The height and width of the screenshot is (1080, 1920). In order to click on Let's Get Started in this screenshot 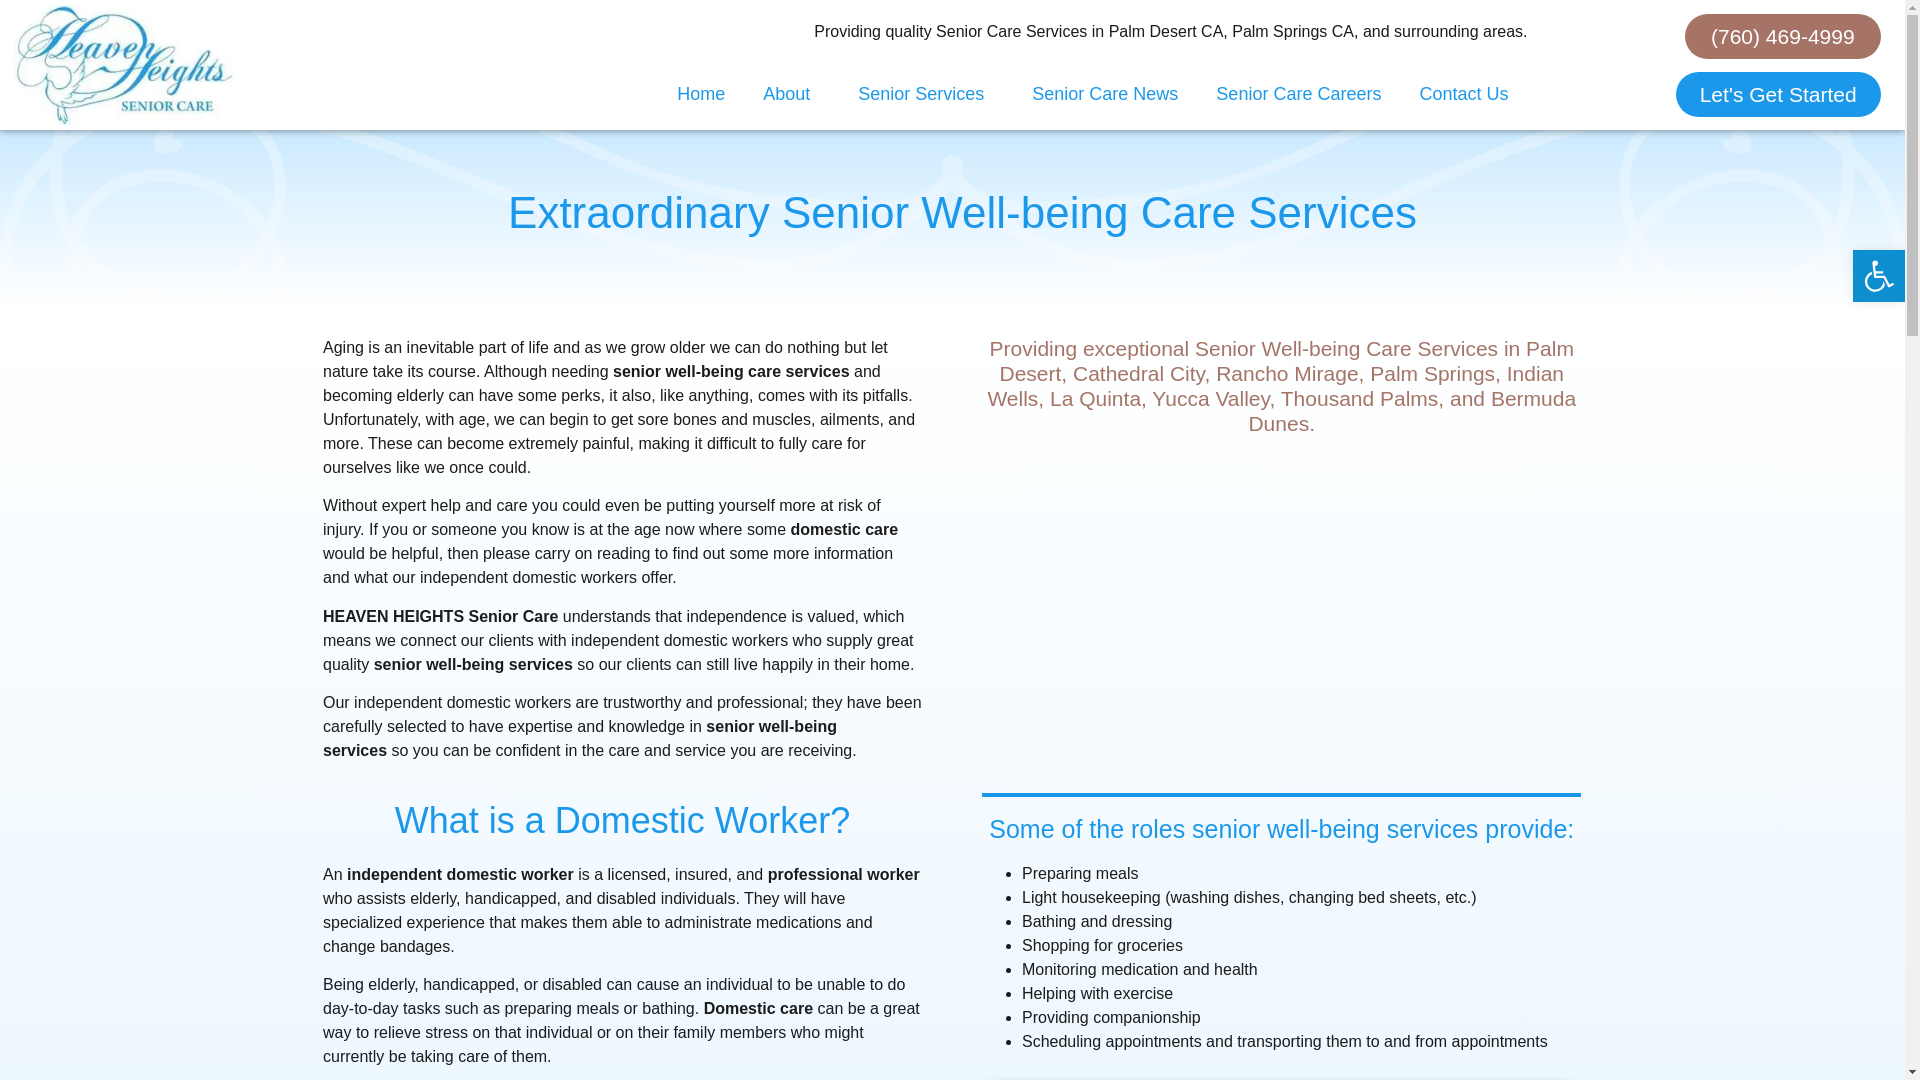, I will do `click(1778, 94)`.